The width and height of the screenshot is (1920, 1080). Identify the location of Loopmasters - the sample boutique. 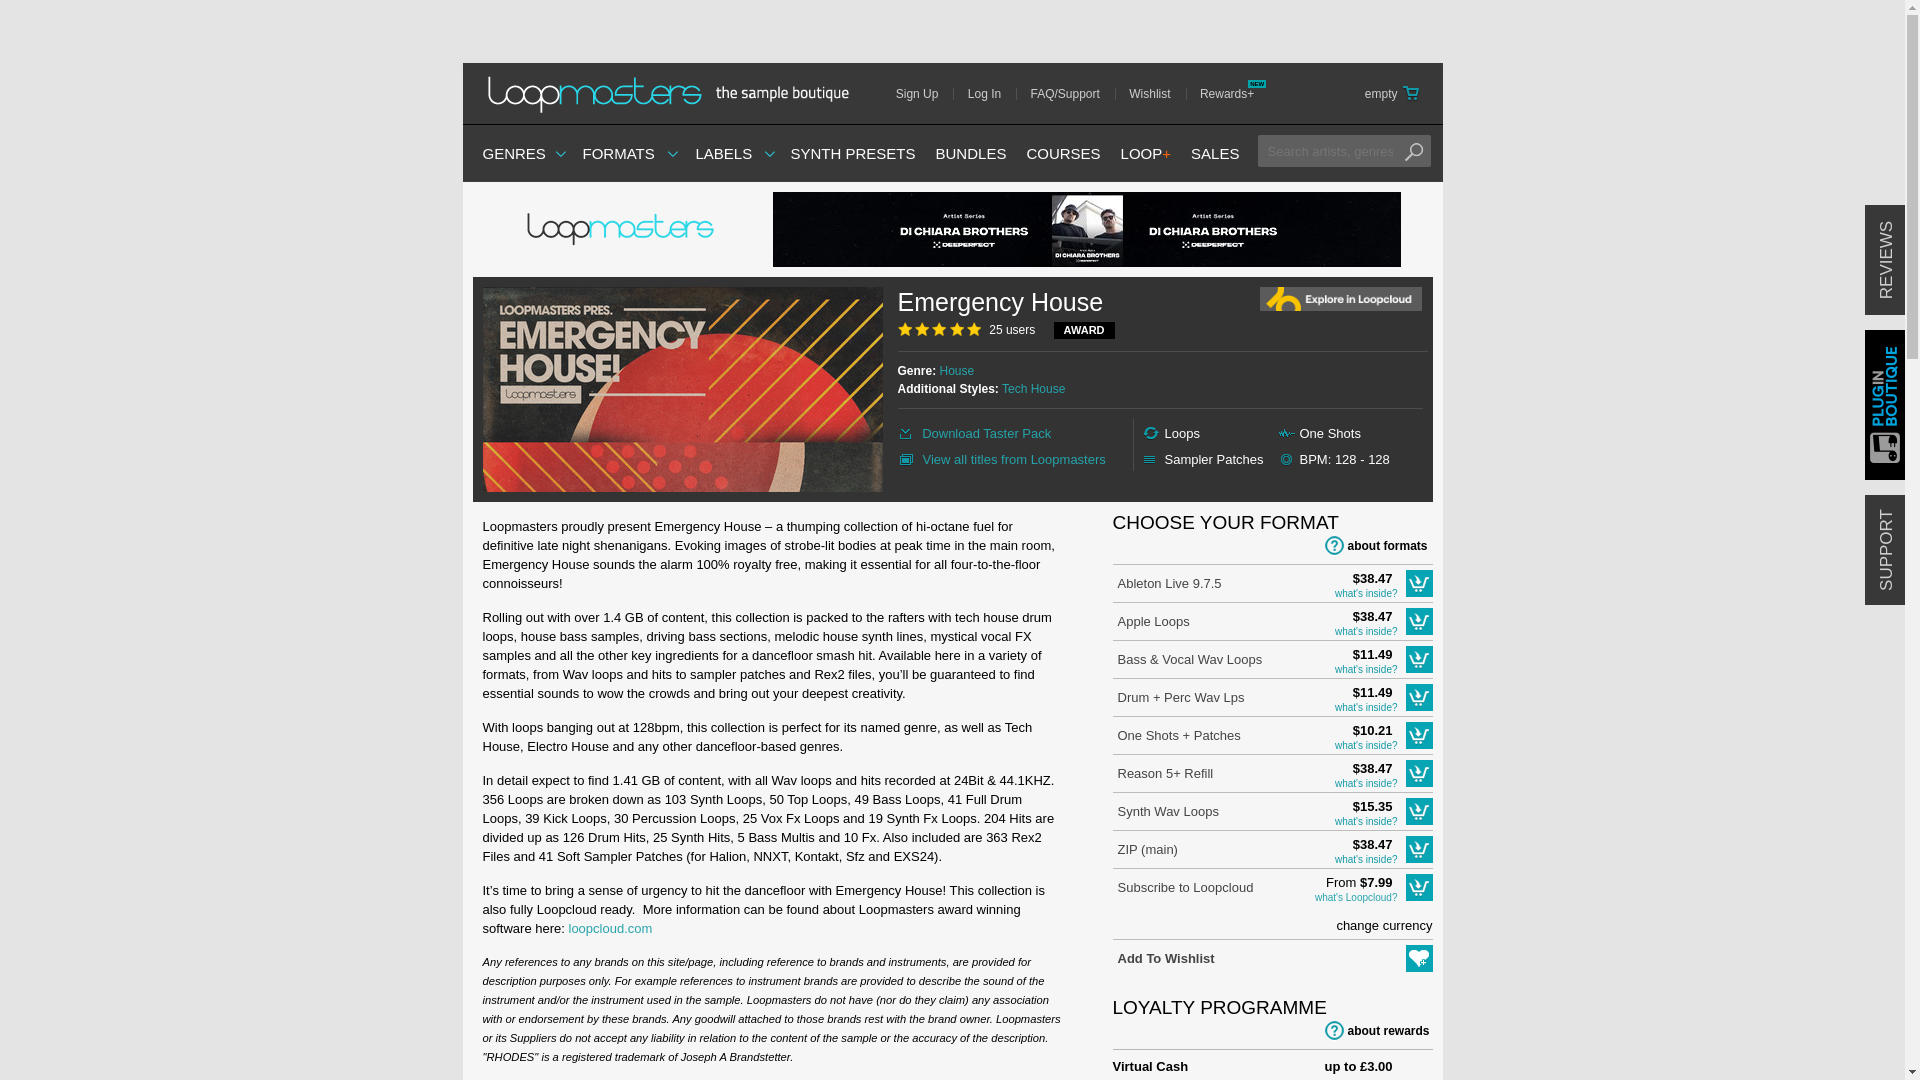
(674, 94).